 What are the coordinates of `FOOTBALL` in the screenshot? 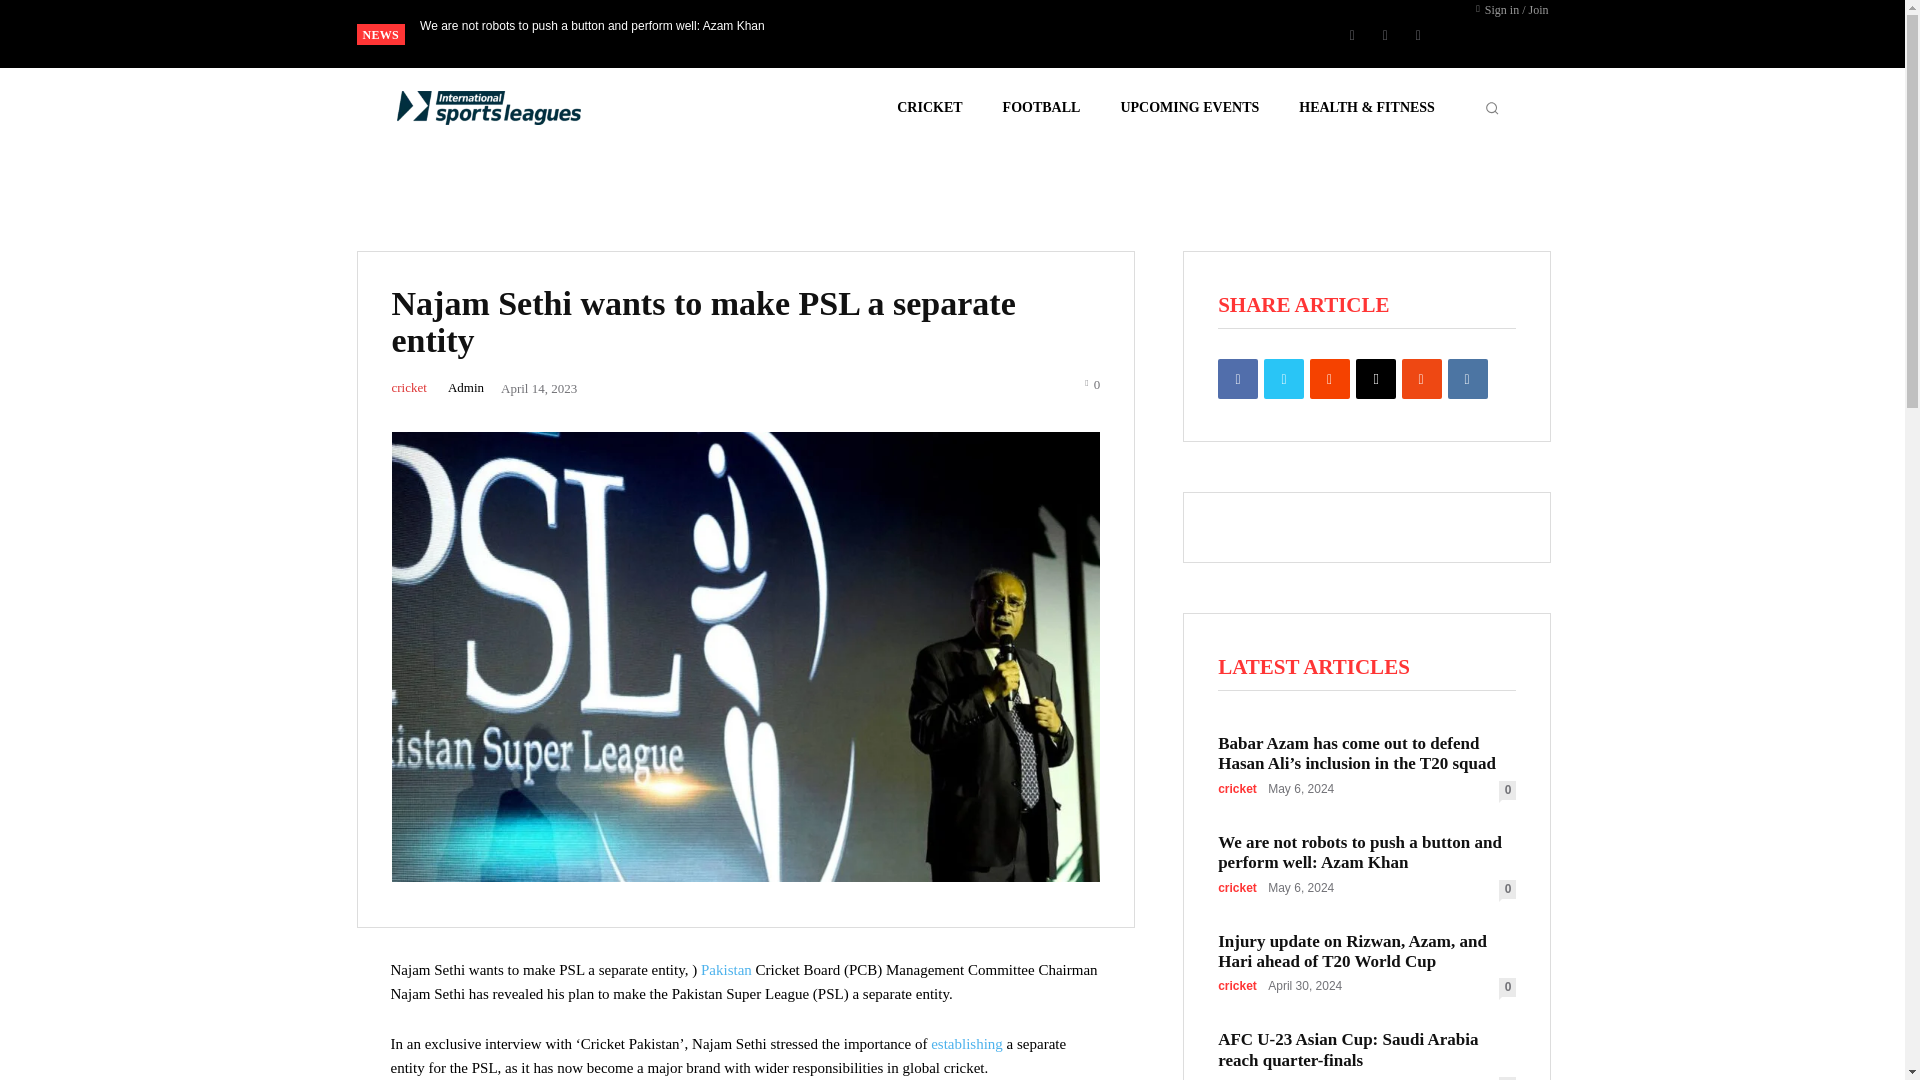 It's located at (1041, 108).